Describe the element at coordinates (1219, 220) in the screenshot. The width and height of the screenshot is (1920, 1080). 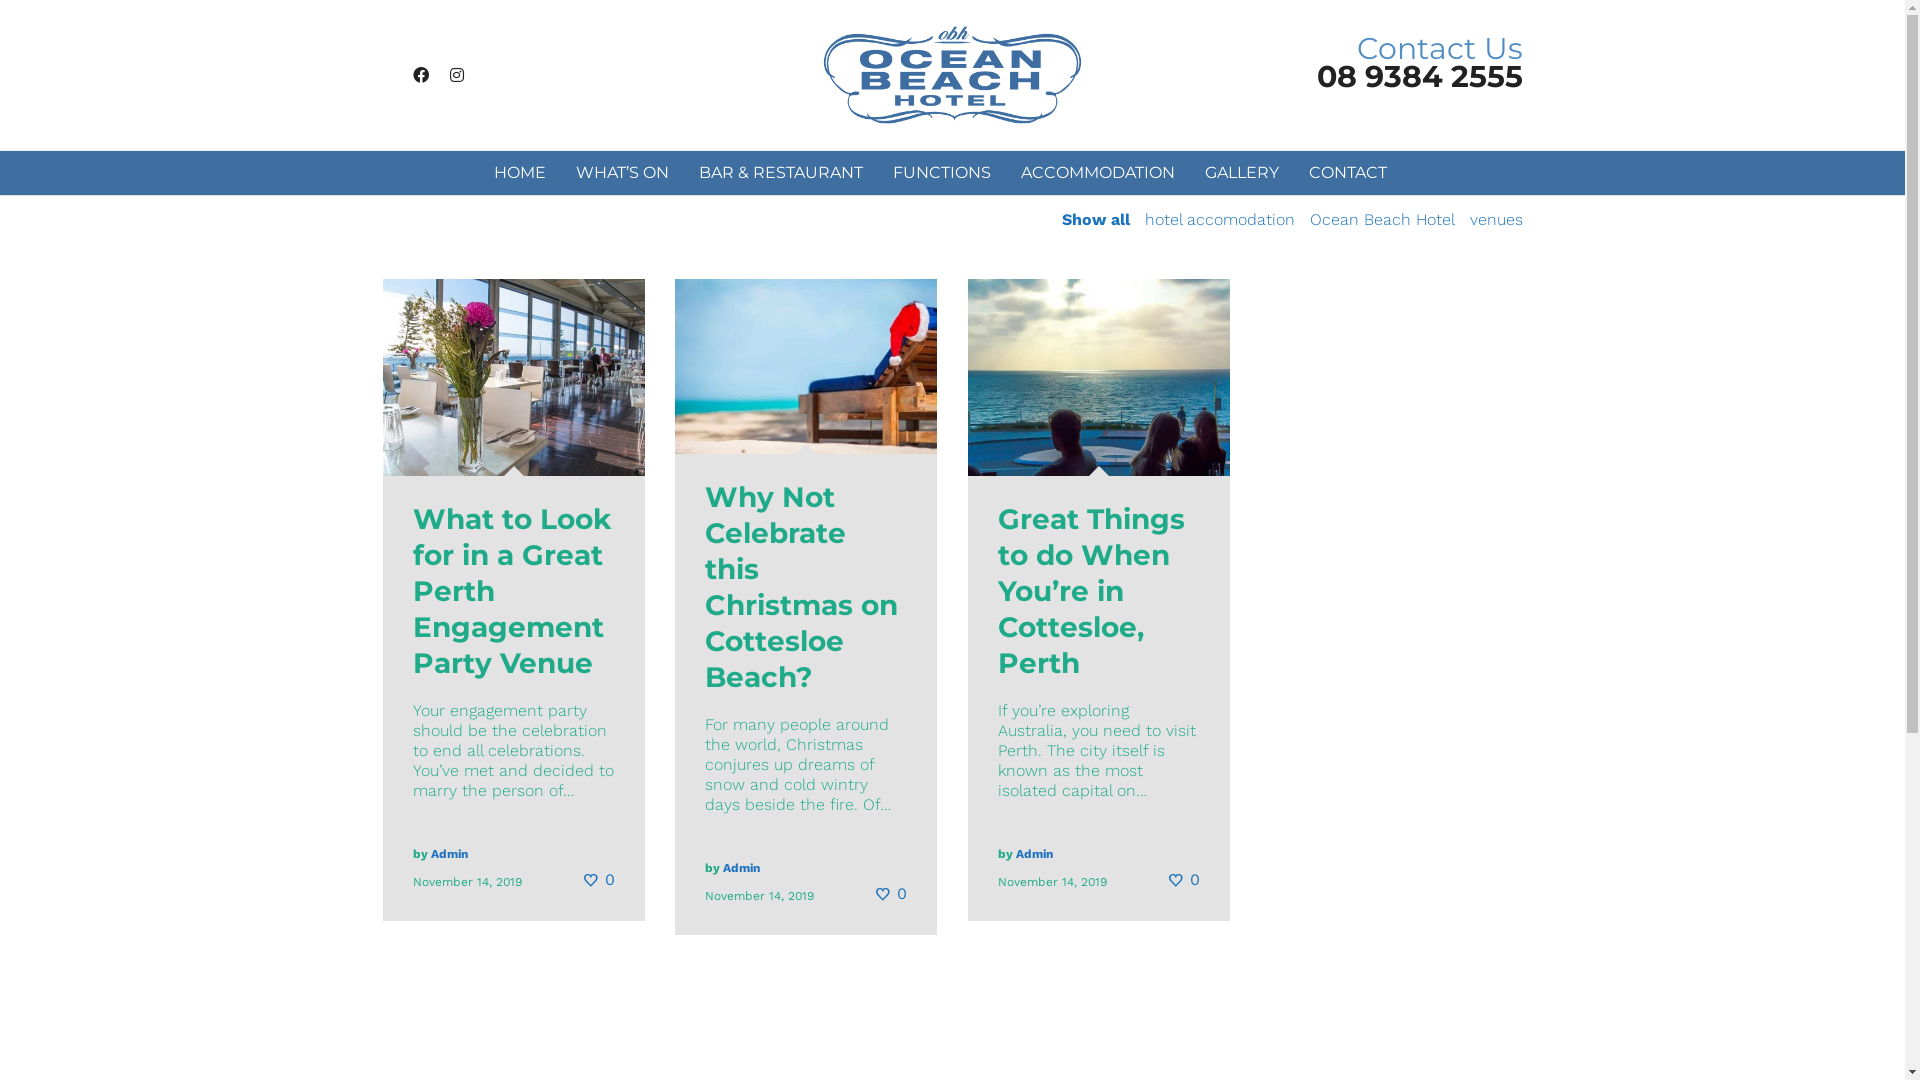
I see `hotel accomodation` at that location.